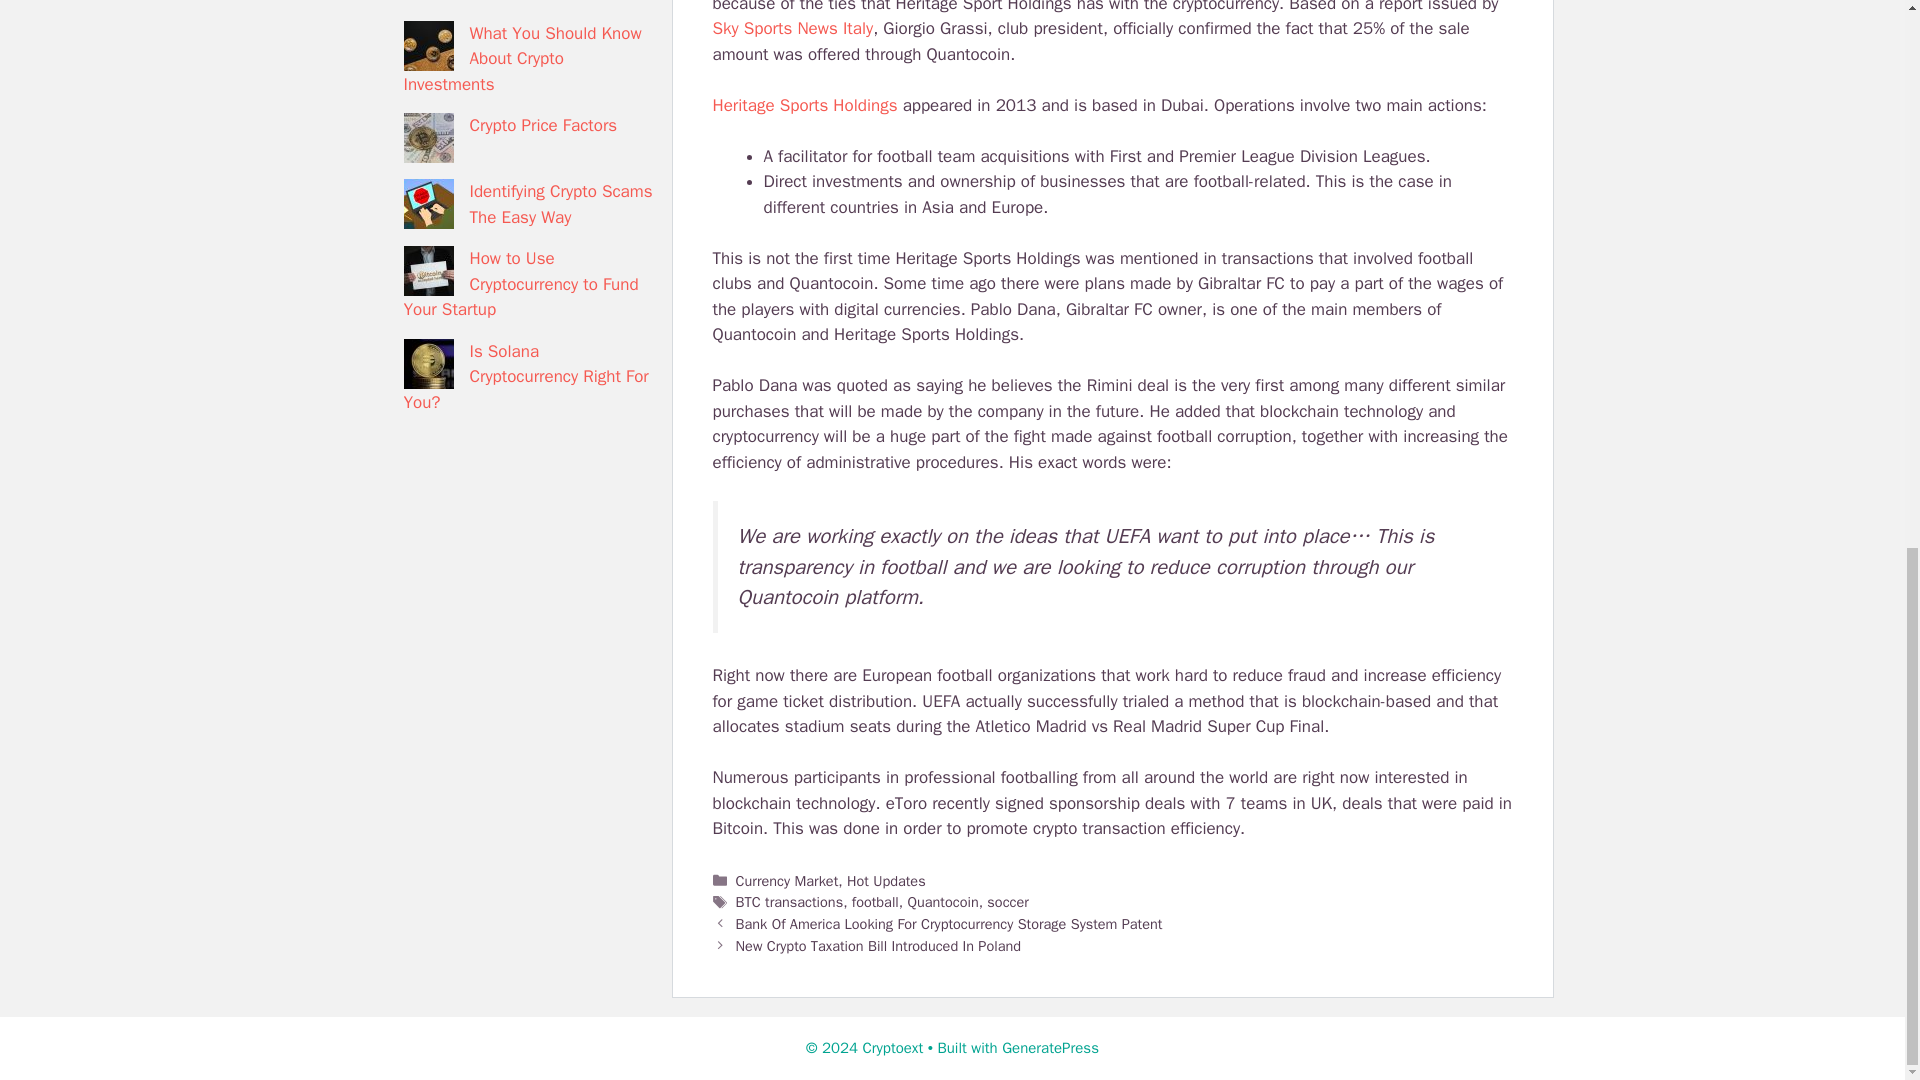  What do you see at coordinates (522, 58) in the screenshot?
I see `What You Should Know About Crypto Investments` at bounding box center [522, 58].